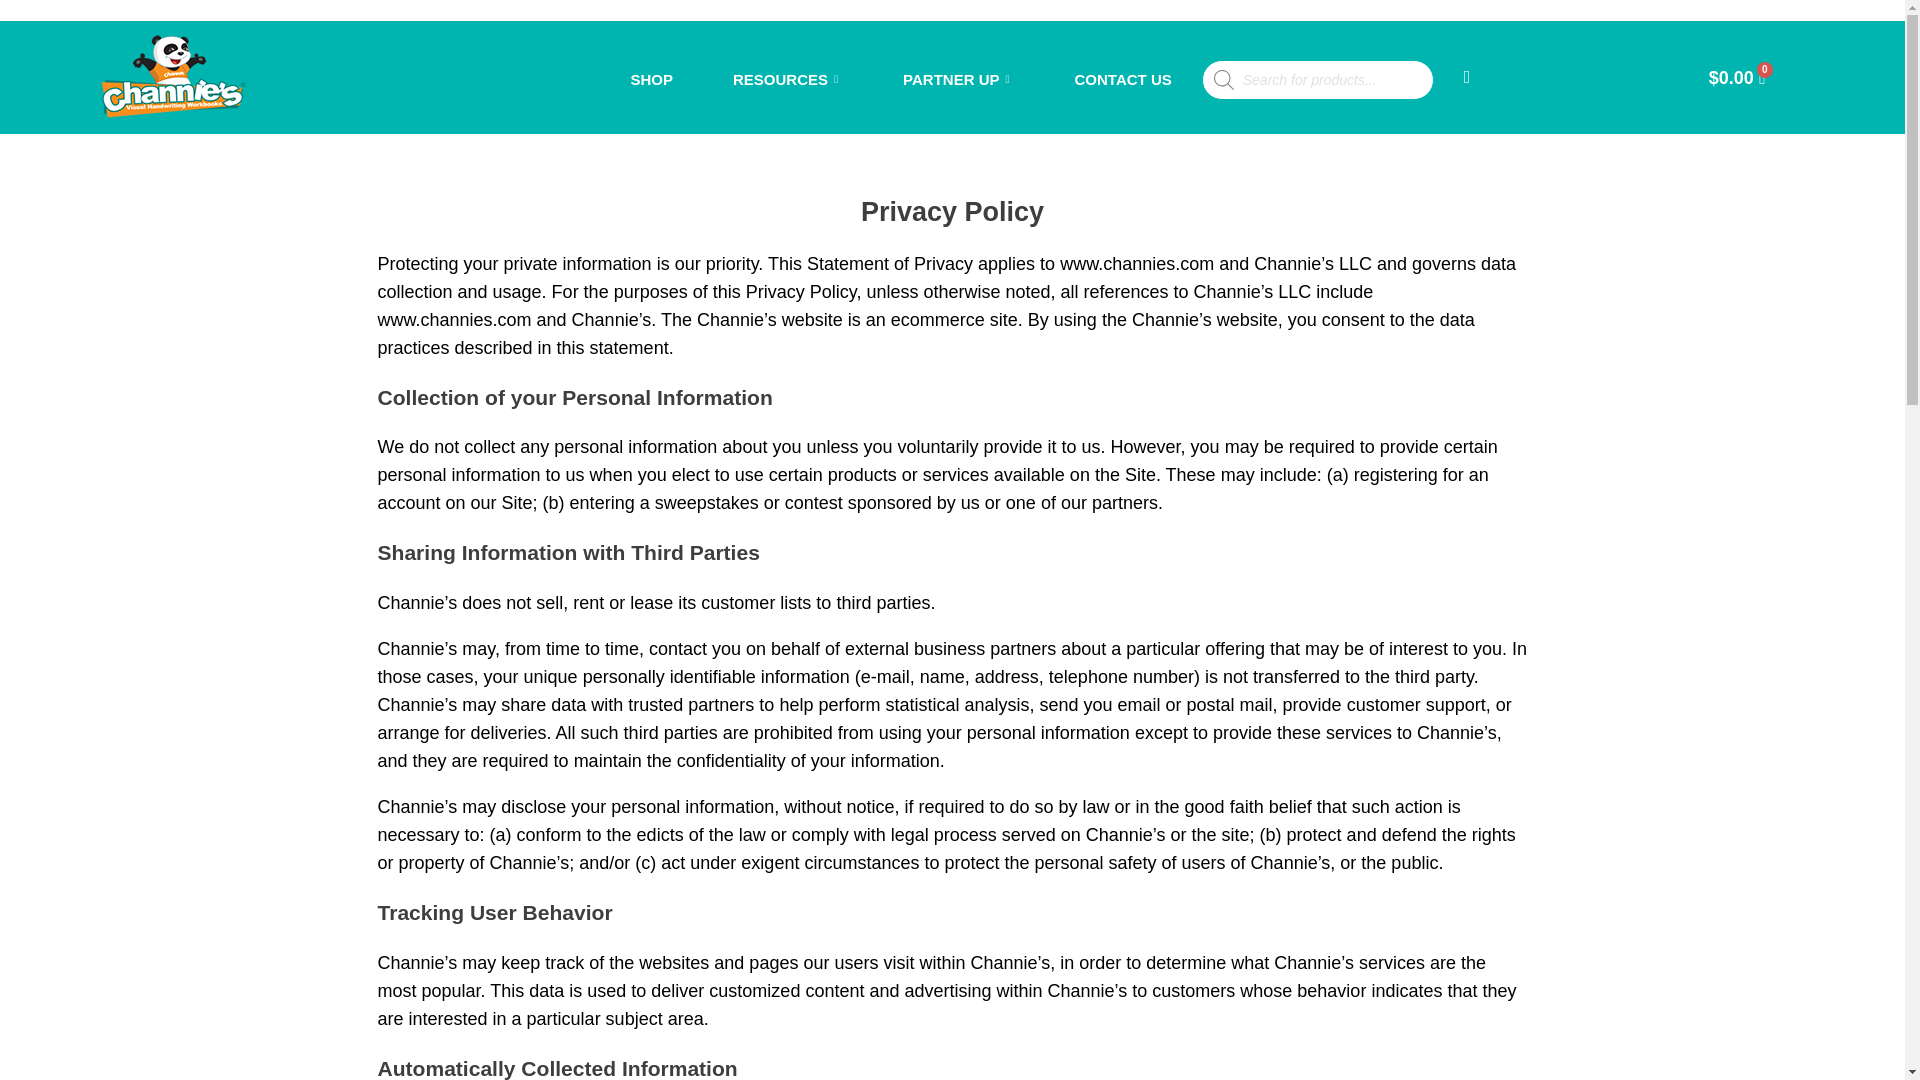 The height and width of the screenshot is (1080, 1920). What do you see at coordinates (1470, 80) in the screenshot?
I see `MY ACCOUNT` at bounding box center [1470, 80].